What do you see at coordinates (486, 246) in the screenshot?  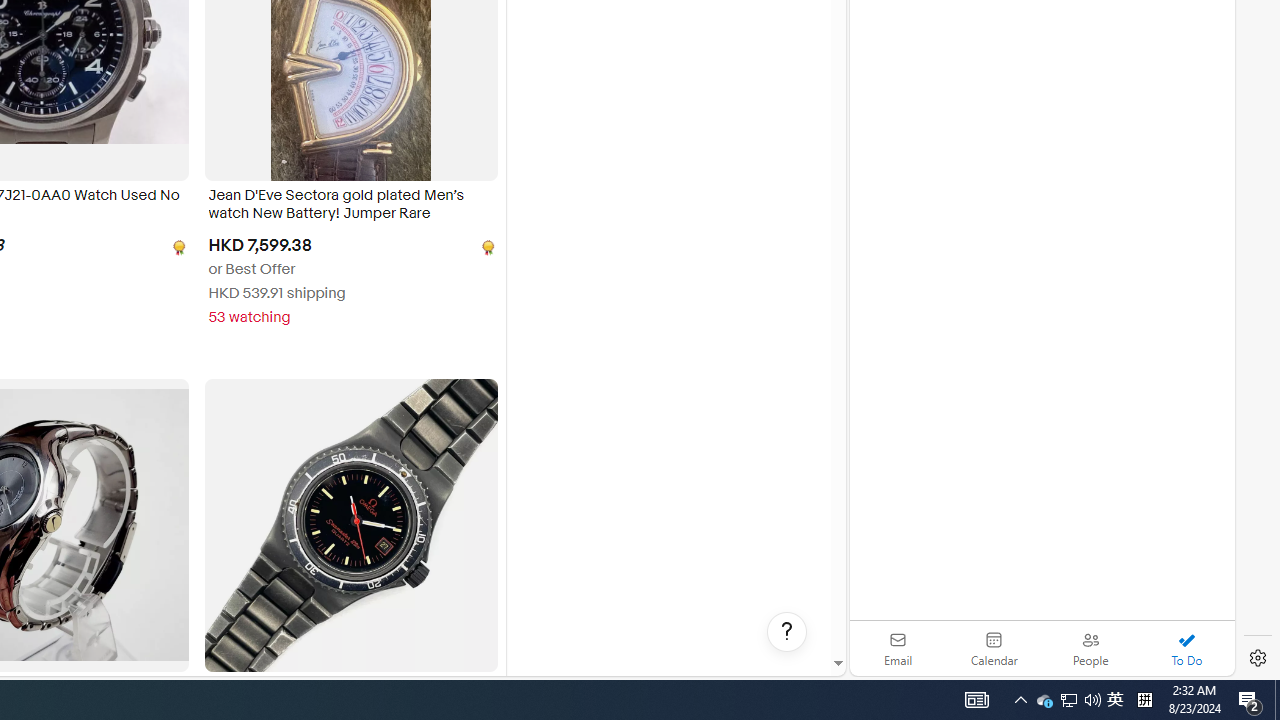 I see `[object Undefined]` at bounding box center [486, 246].